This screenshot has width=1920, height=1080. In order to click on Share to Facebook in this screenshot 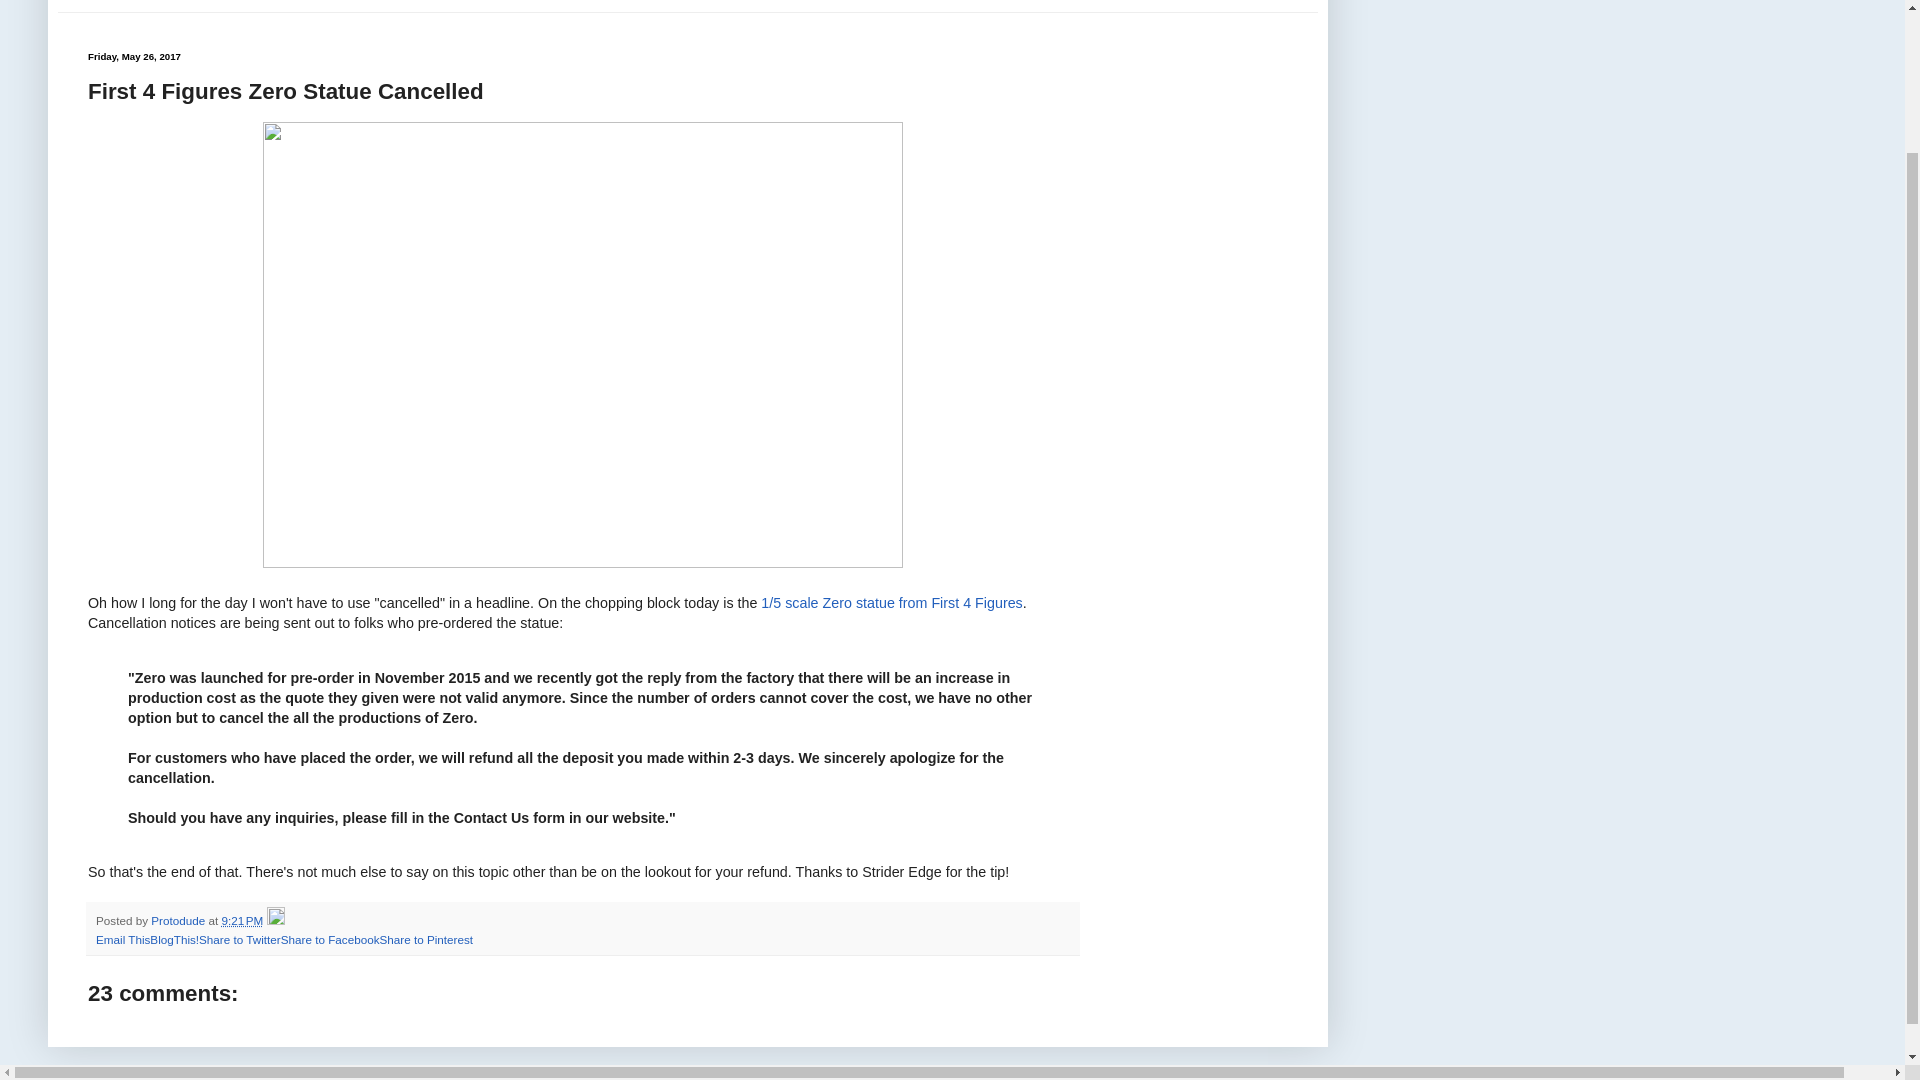, I will do `click(330, 940)`.